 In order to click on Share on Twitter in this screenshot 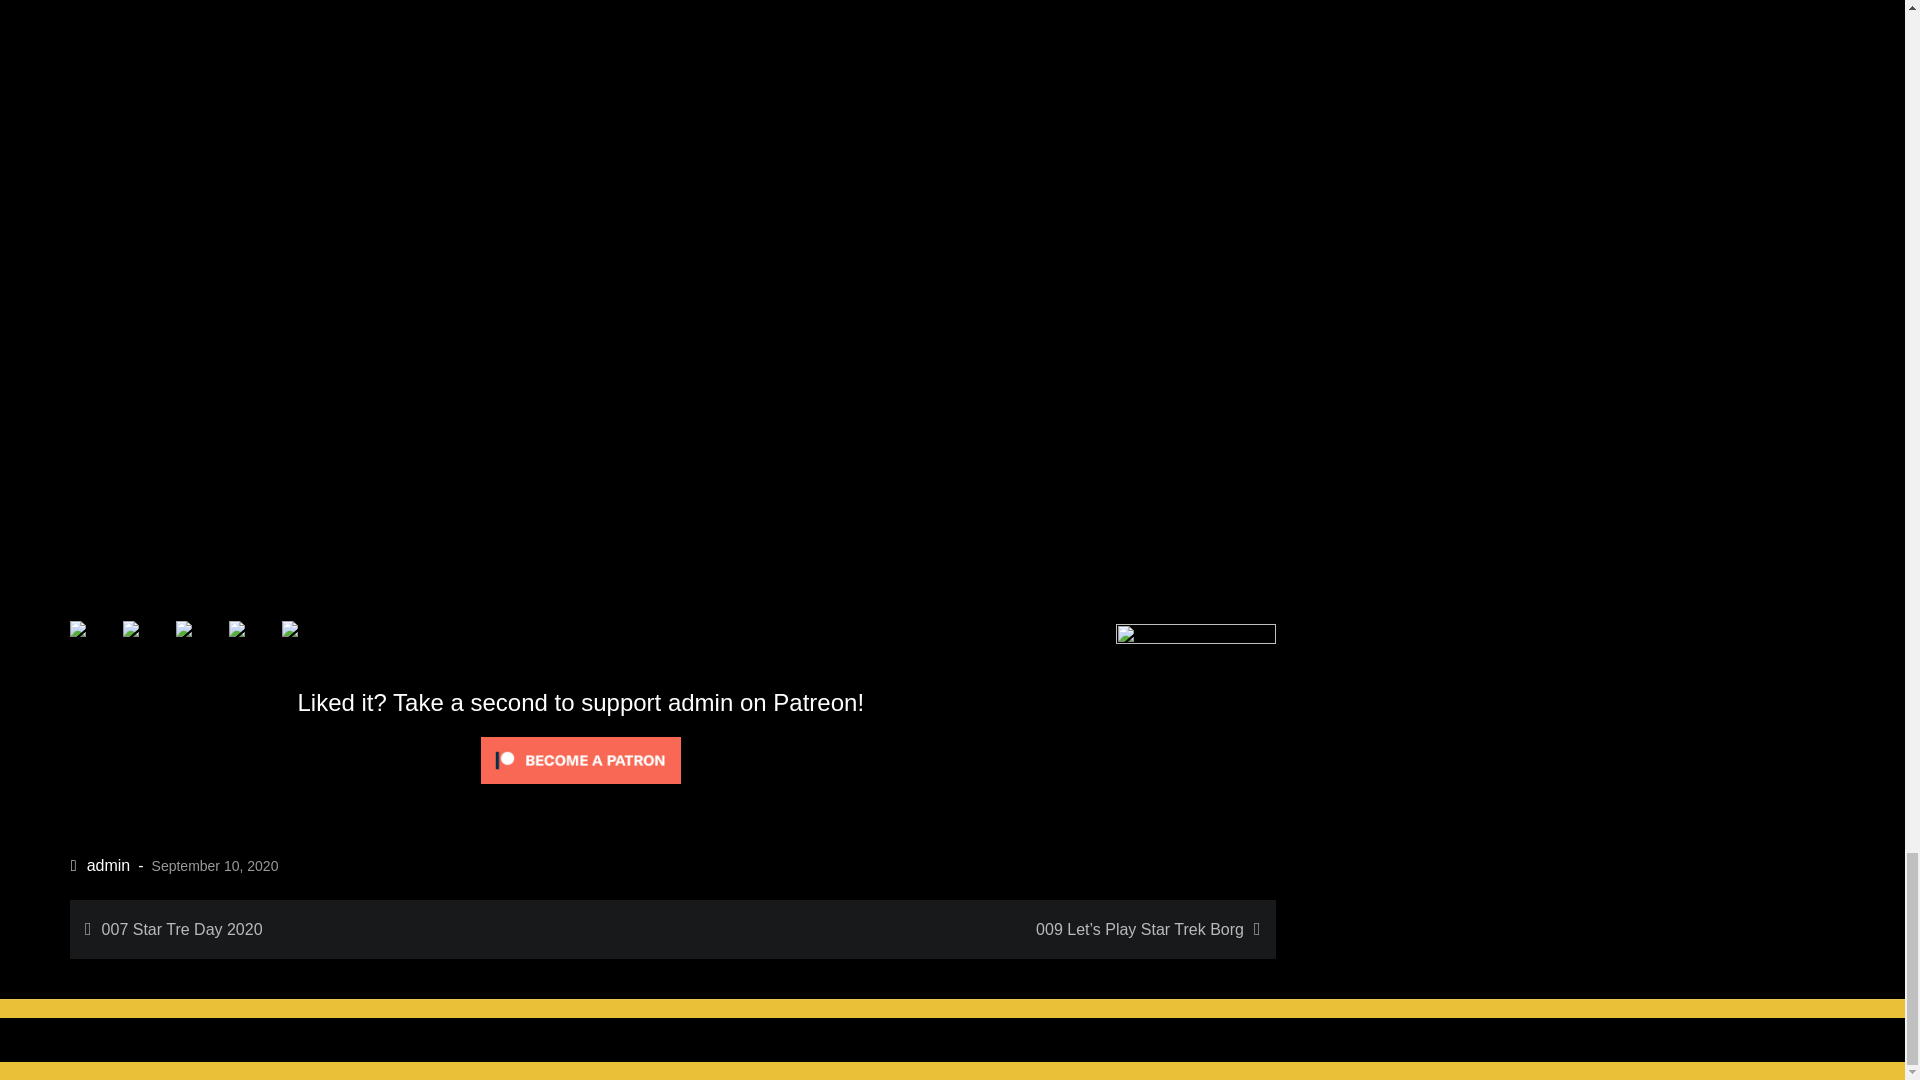, I will do `click(146, 644)`.